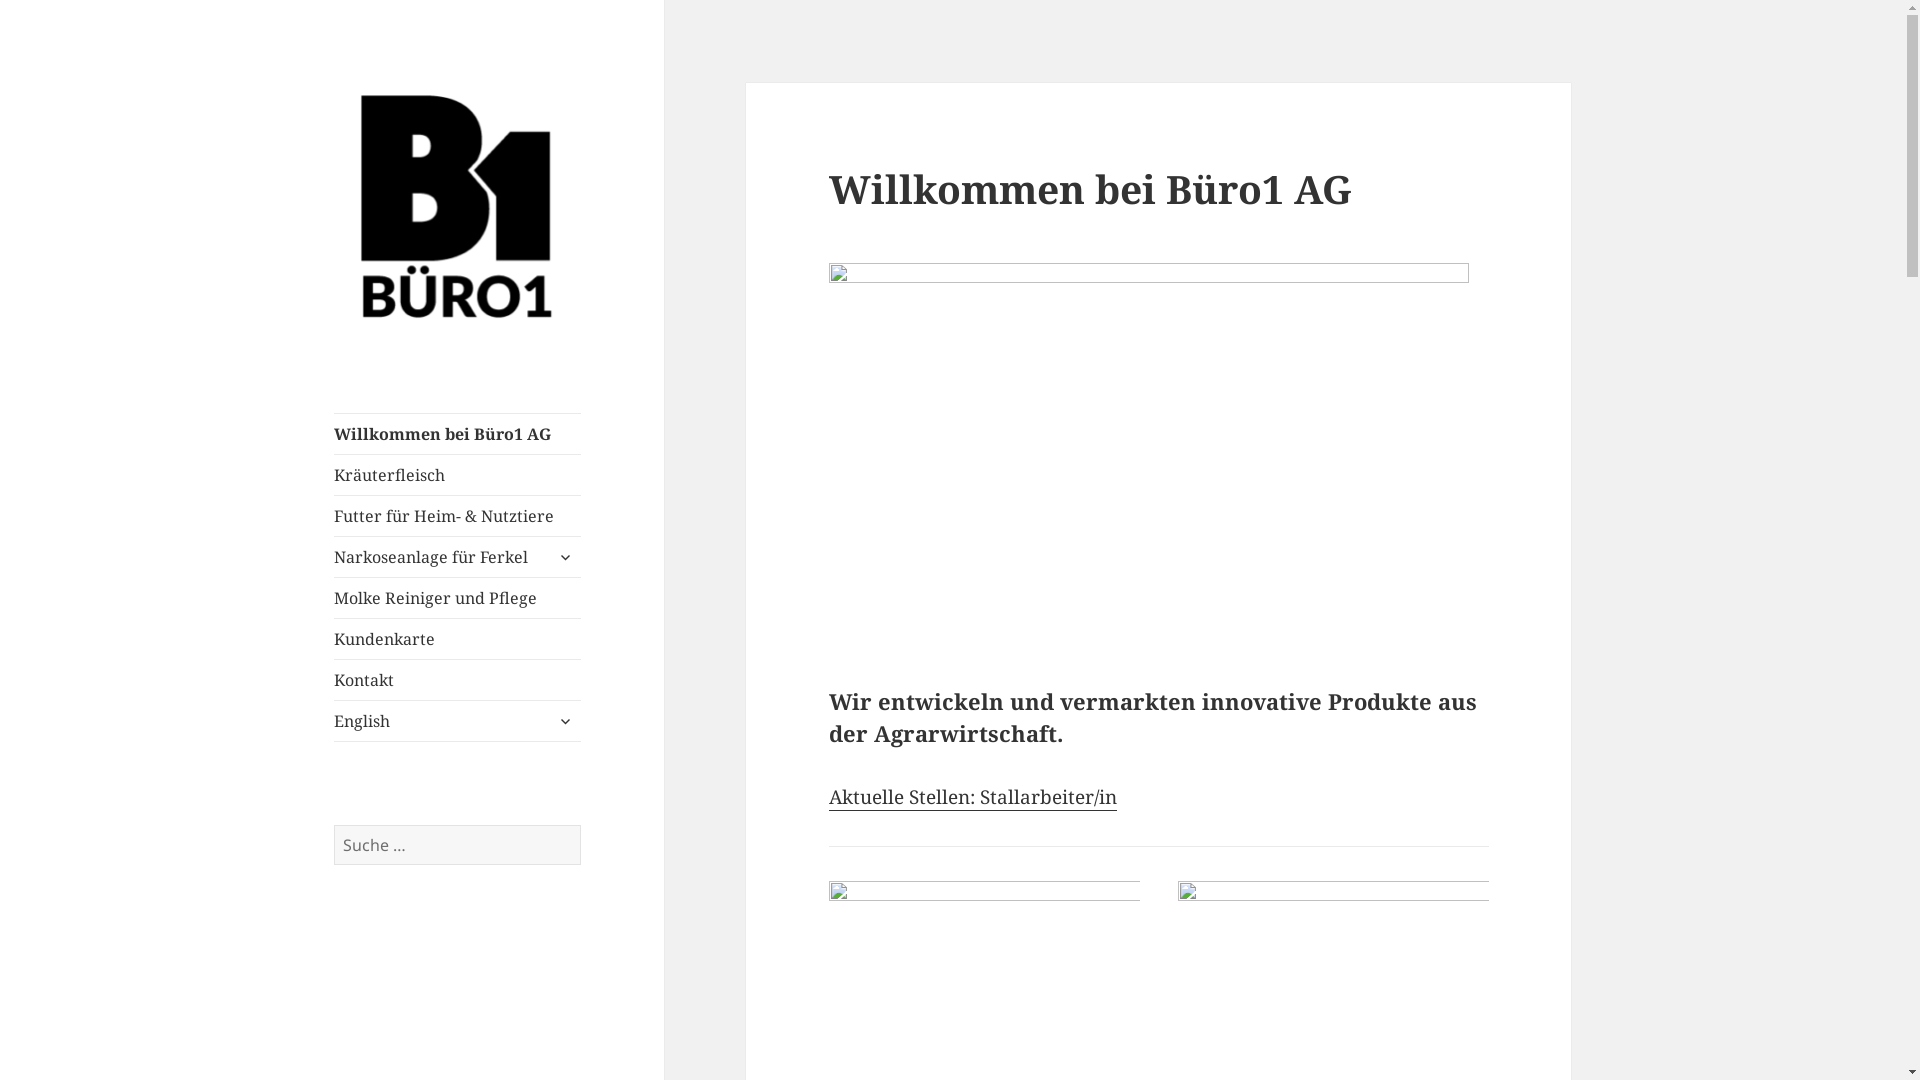  Describe the element at coordinates (458, 721) in the screenshot. I see `English` at that location.